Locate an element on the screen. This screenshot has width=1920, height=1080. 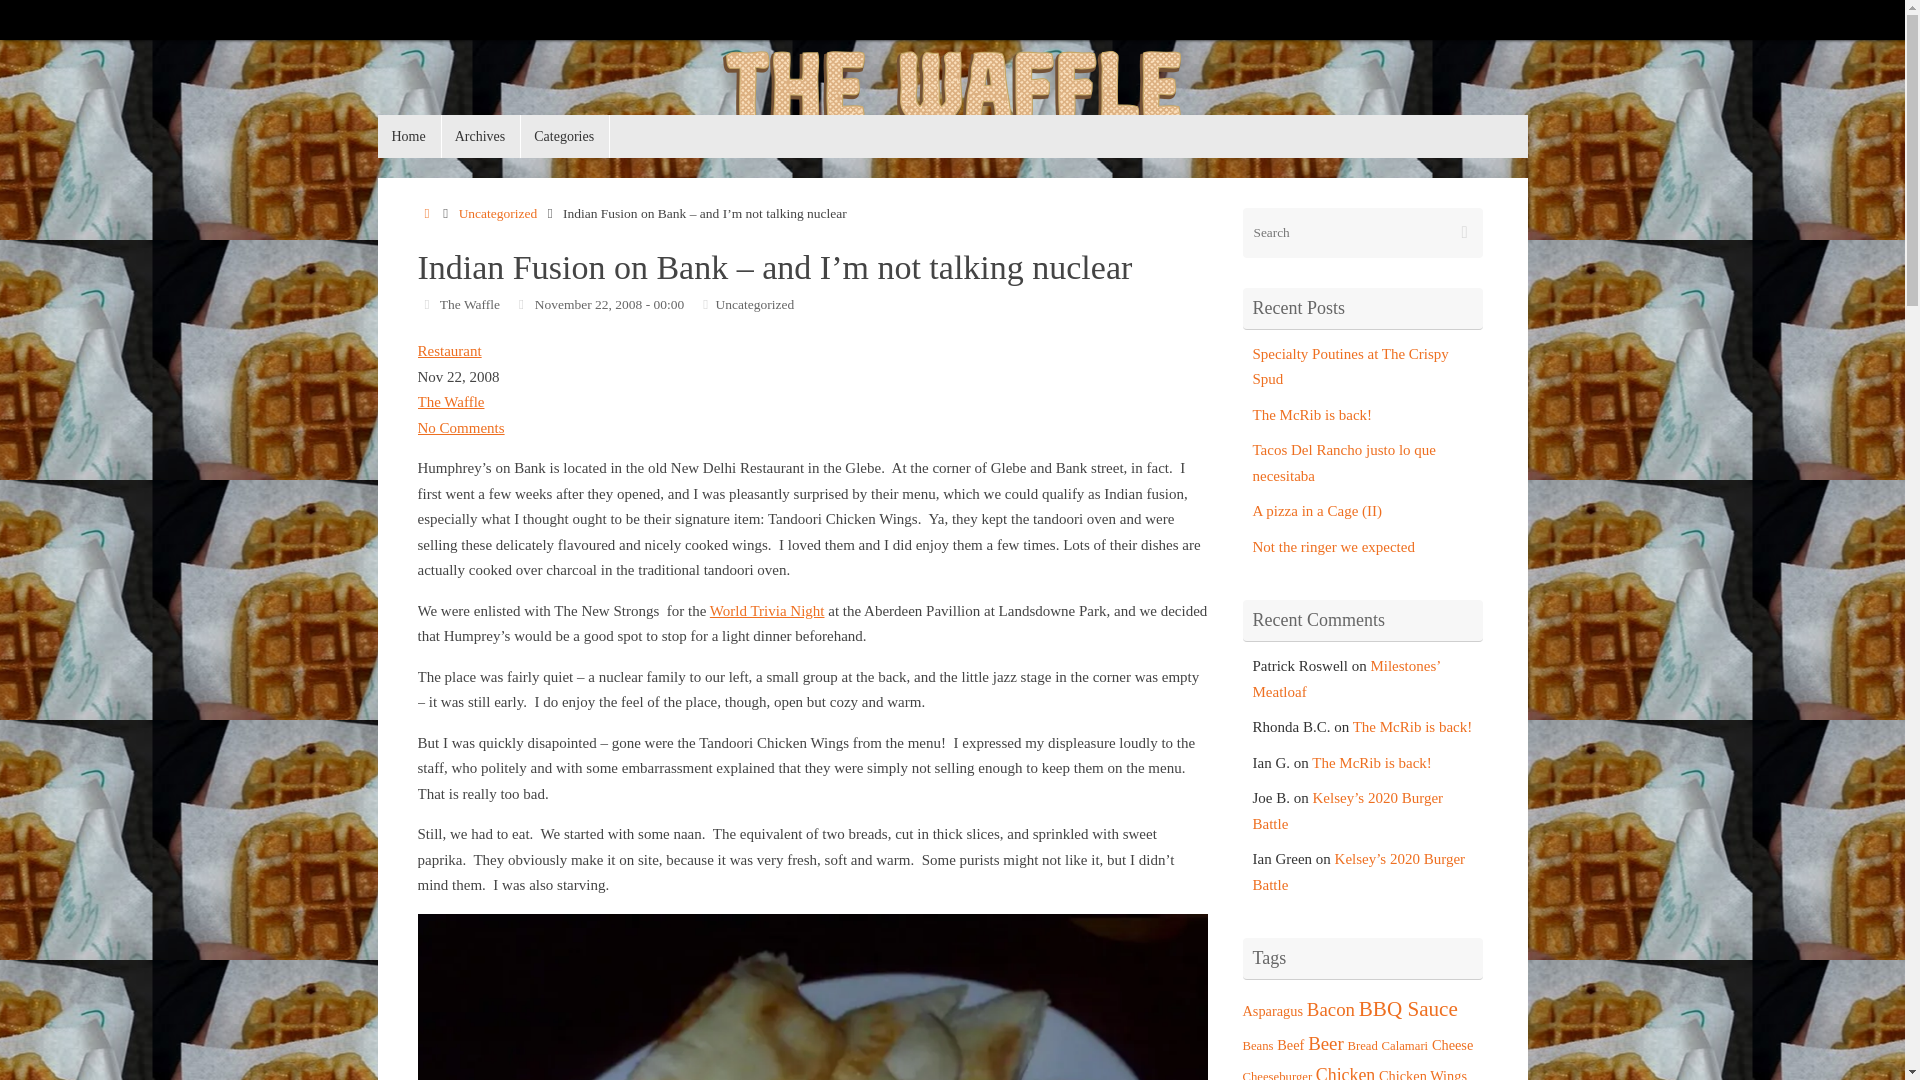
The McRib is back! is located at coordinates (1312, 415).